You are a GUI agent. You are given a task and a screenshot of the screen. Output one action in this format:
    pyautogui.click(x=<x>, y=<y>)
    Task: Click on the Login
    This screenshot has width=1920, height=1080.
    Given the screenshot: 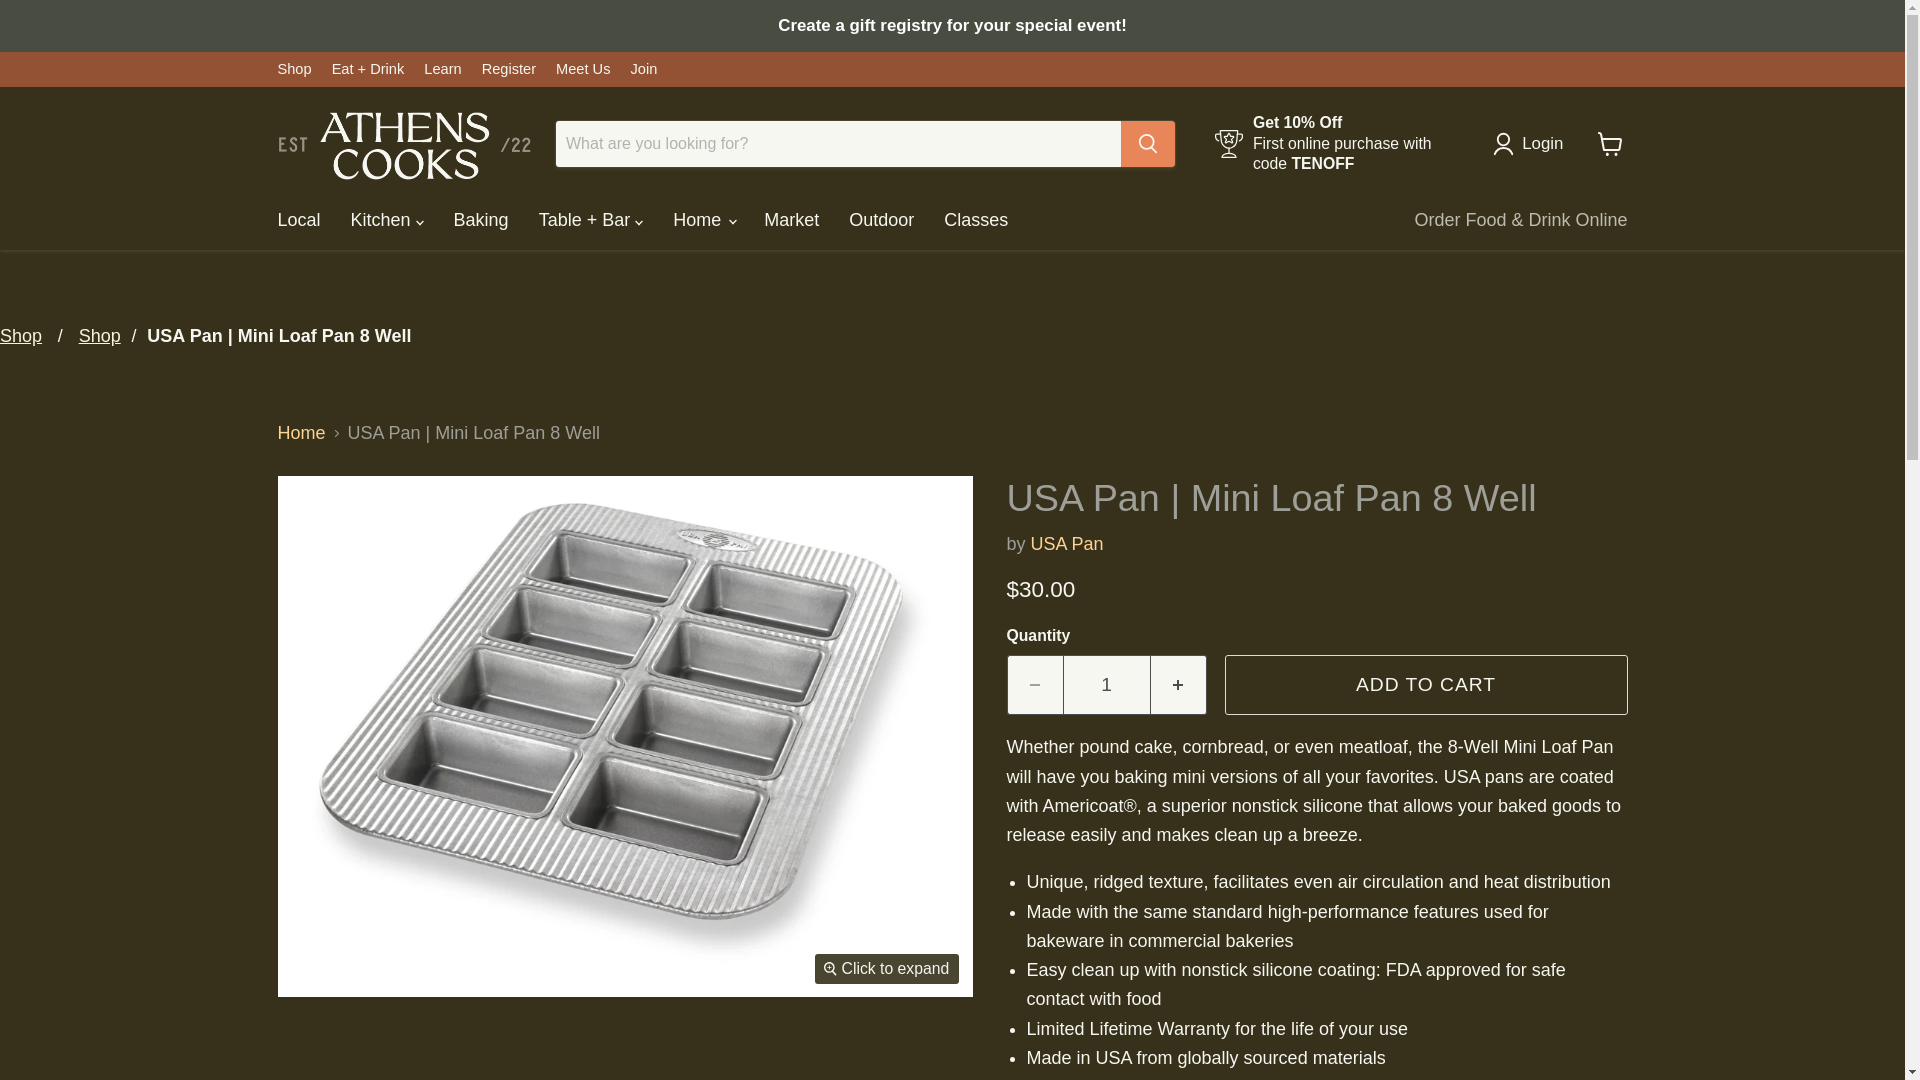 What is the action you would take?
    pyautogui.click(x=1532, y=143)
    